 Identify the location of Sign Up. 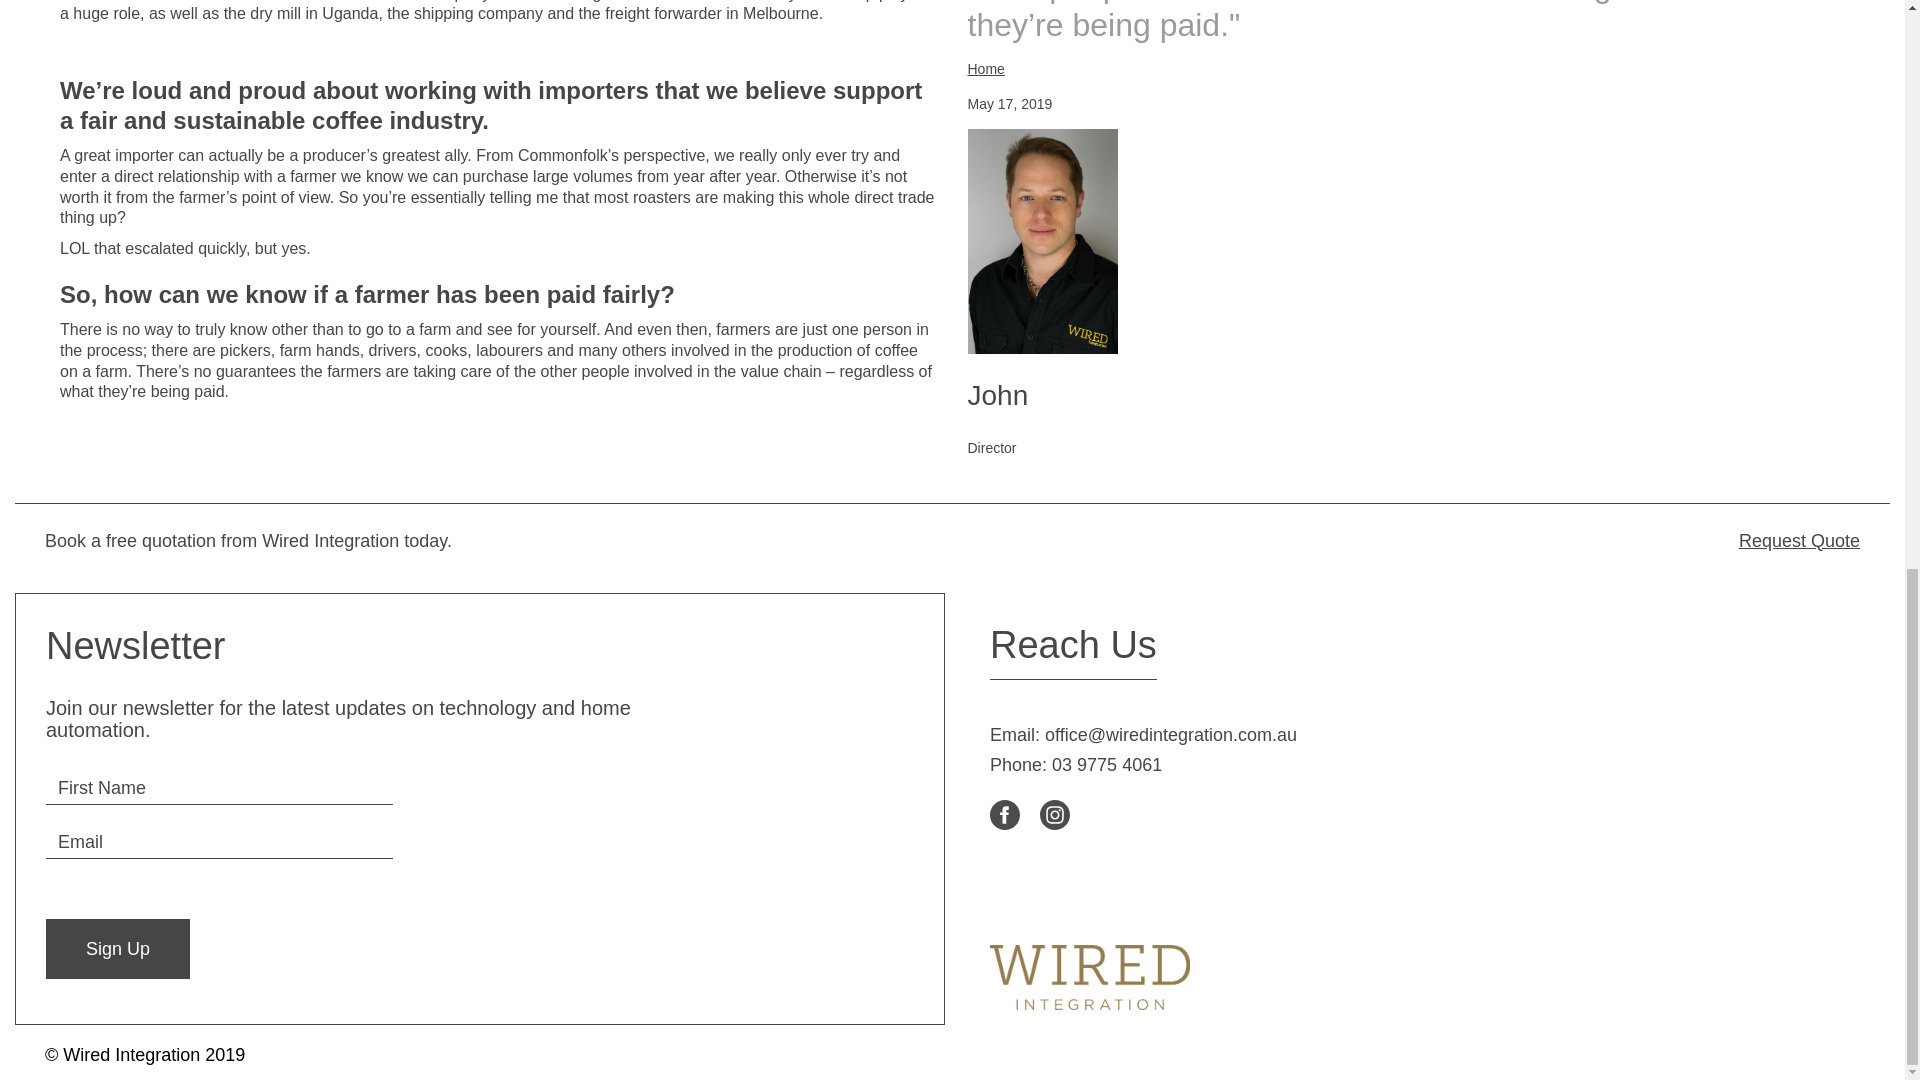
(118, 948).